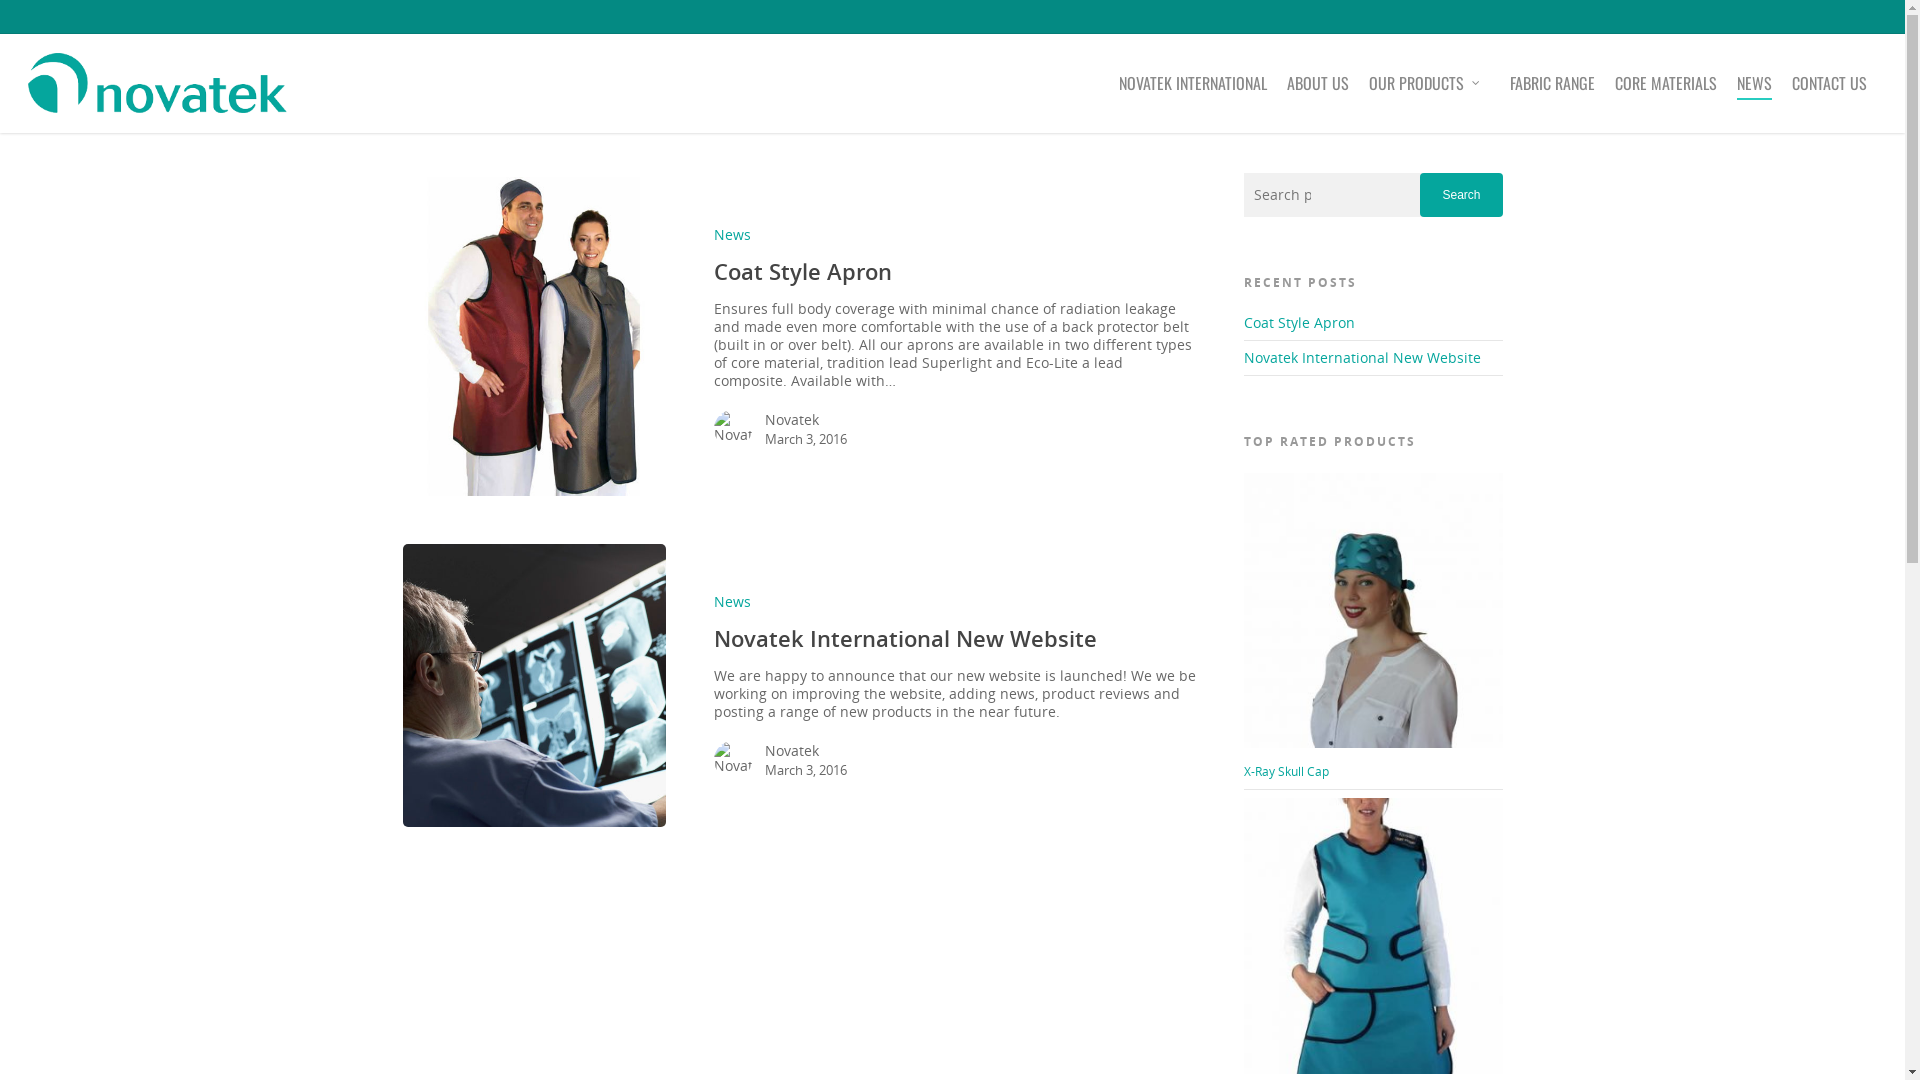  I want to click on NEWS, so click(1754, 93).